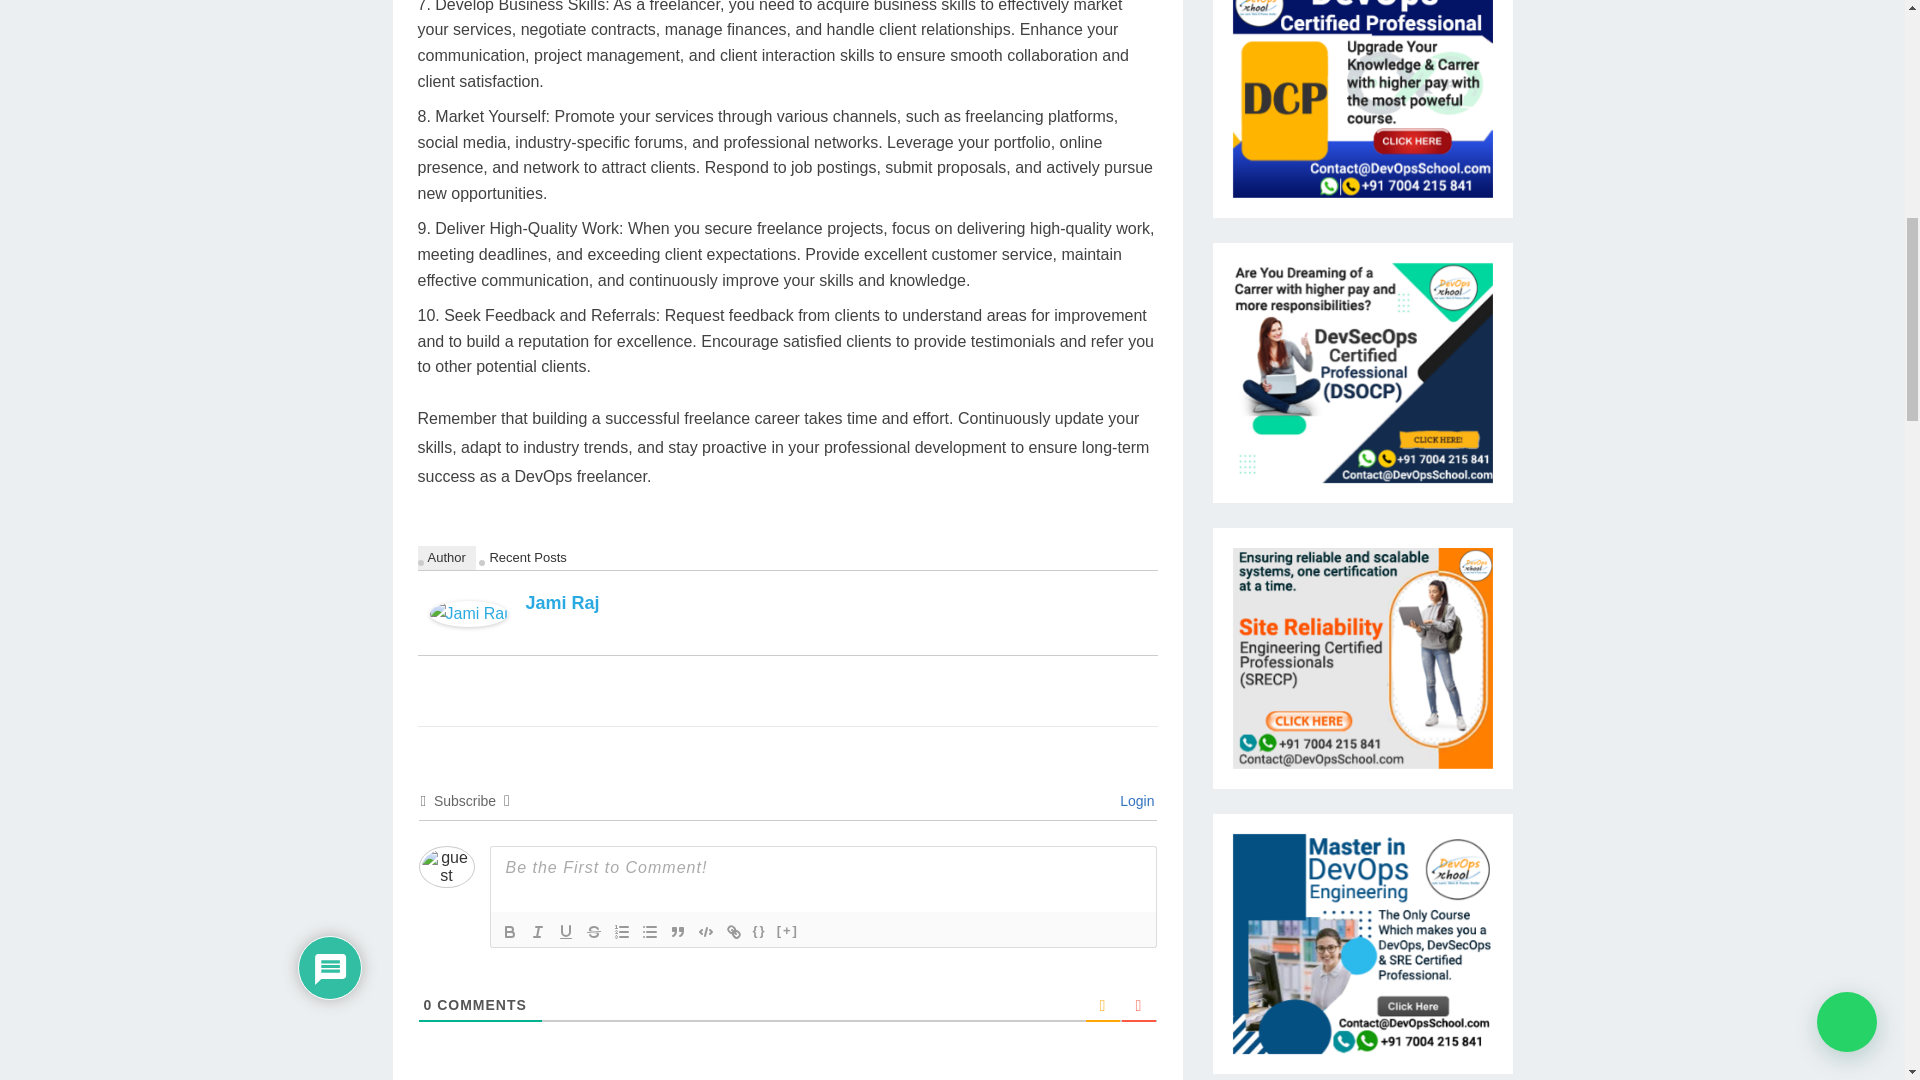 The height and width of the screenshot is (1080, 1920). I want to click on Recent Posts, so click(527, 558).